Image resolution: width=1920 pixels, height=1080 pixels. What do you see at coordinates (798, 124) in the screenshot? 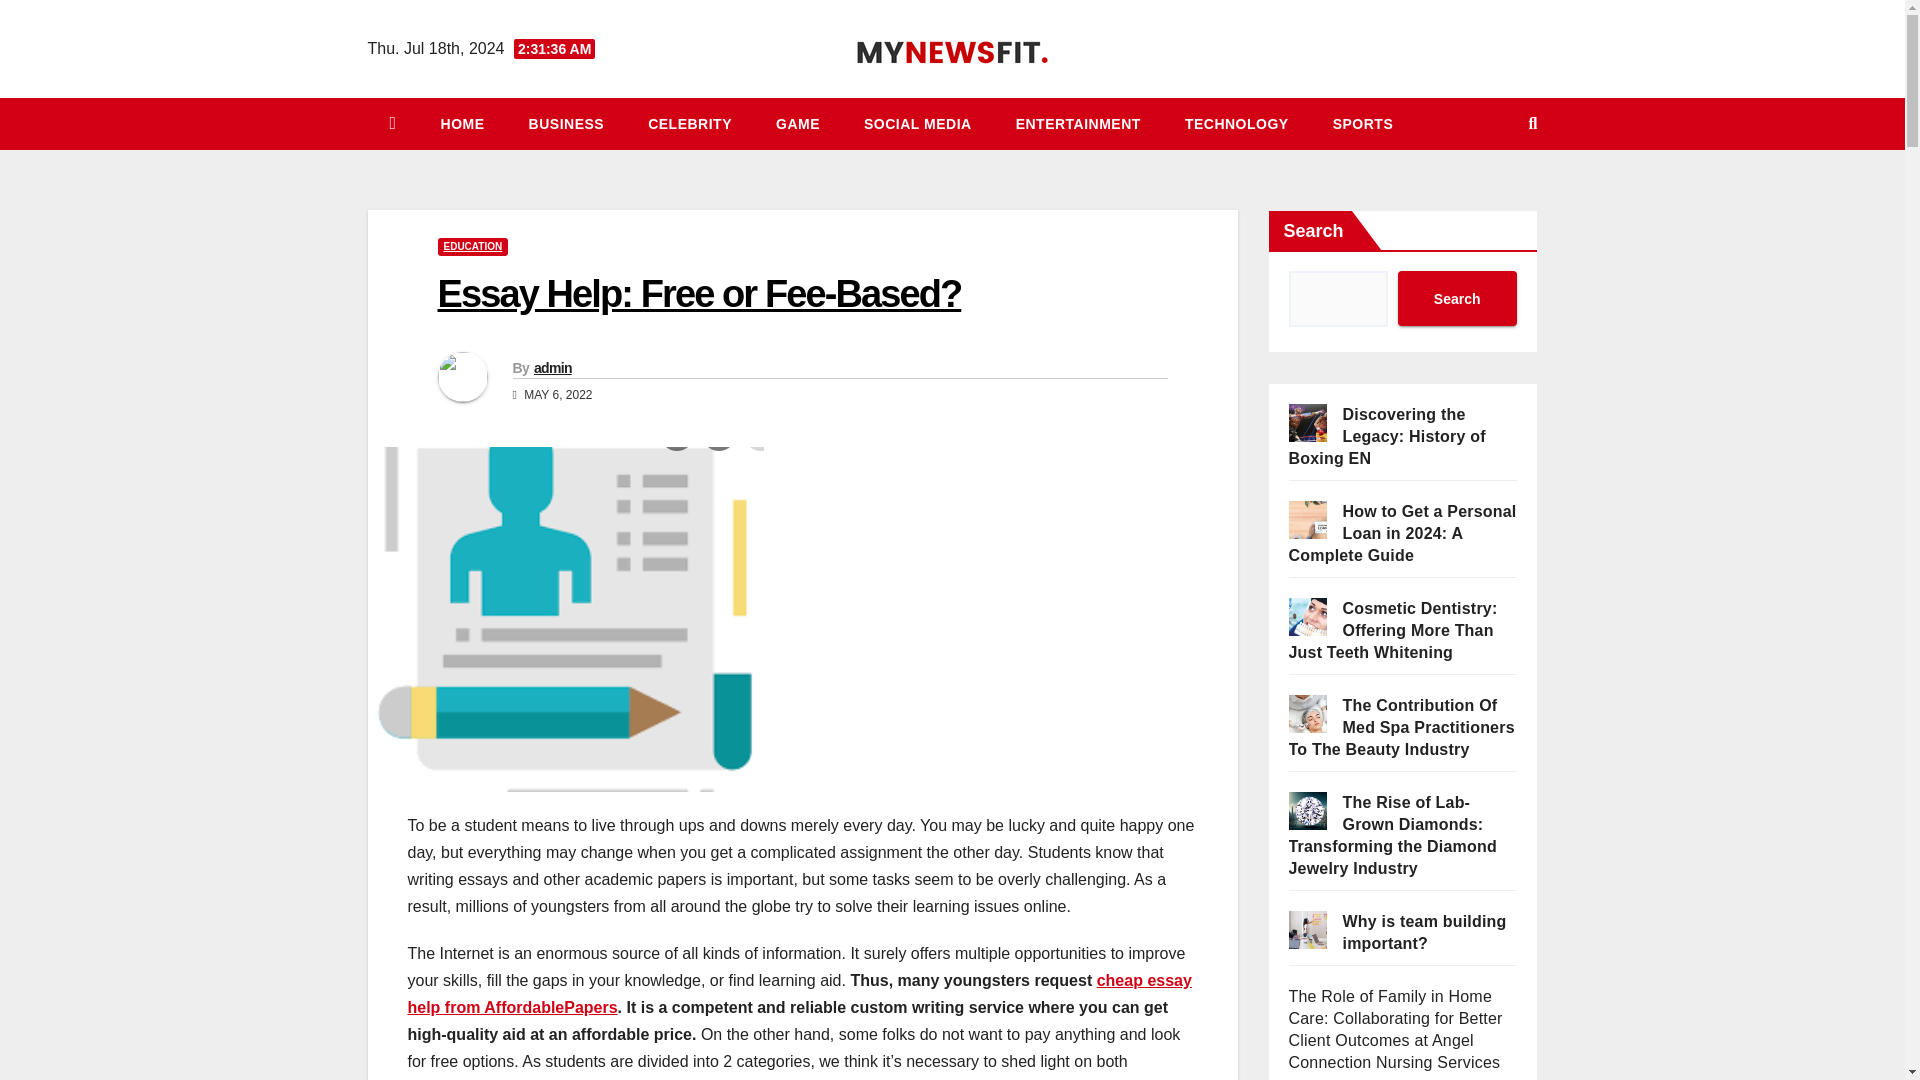
I see `GAME` at bounding box center [798, 124].